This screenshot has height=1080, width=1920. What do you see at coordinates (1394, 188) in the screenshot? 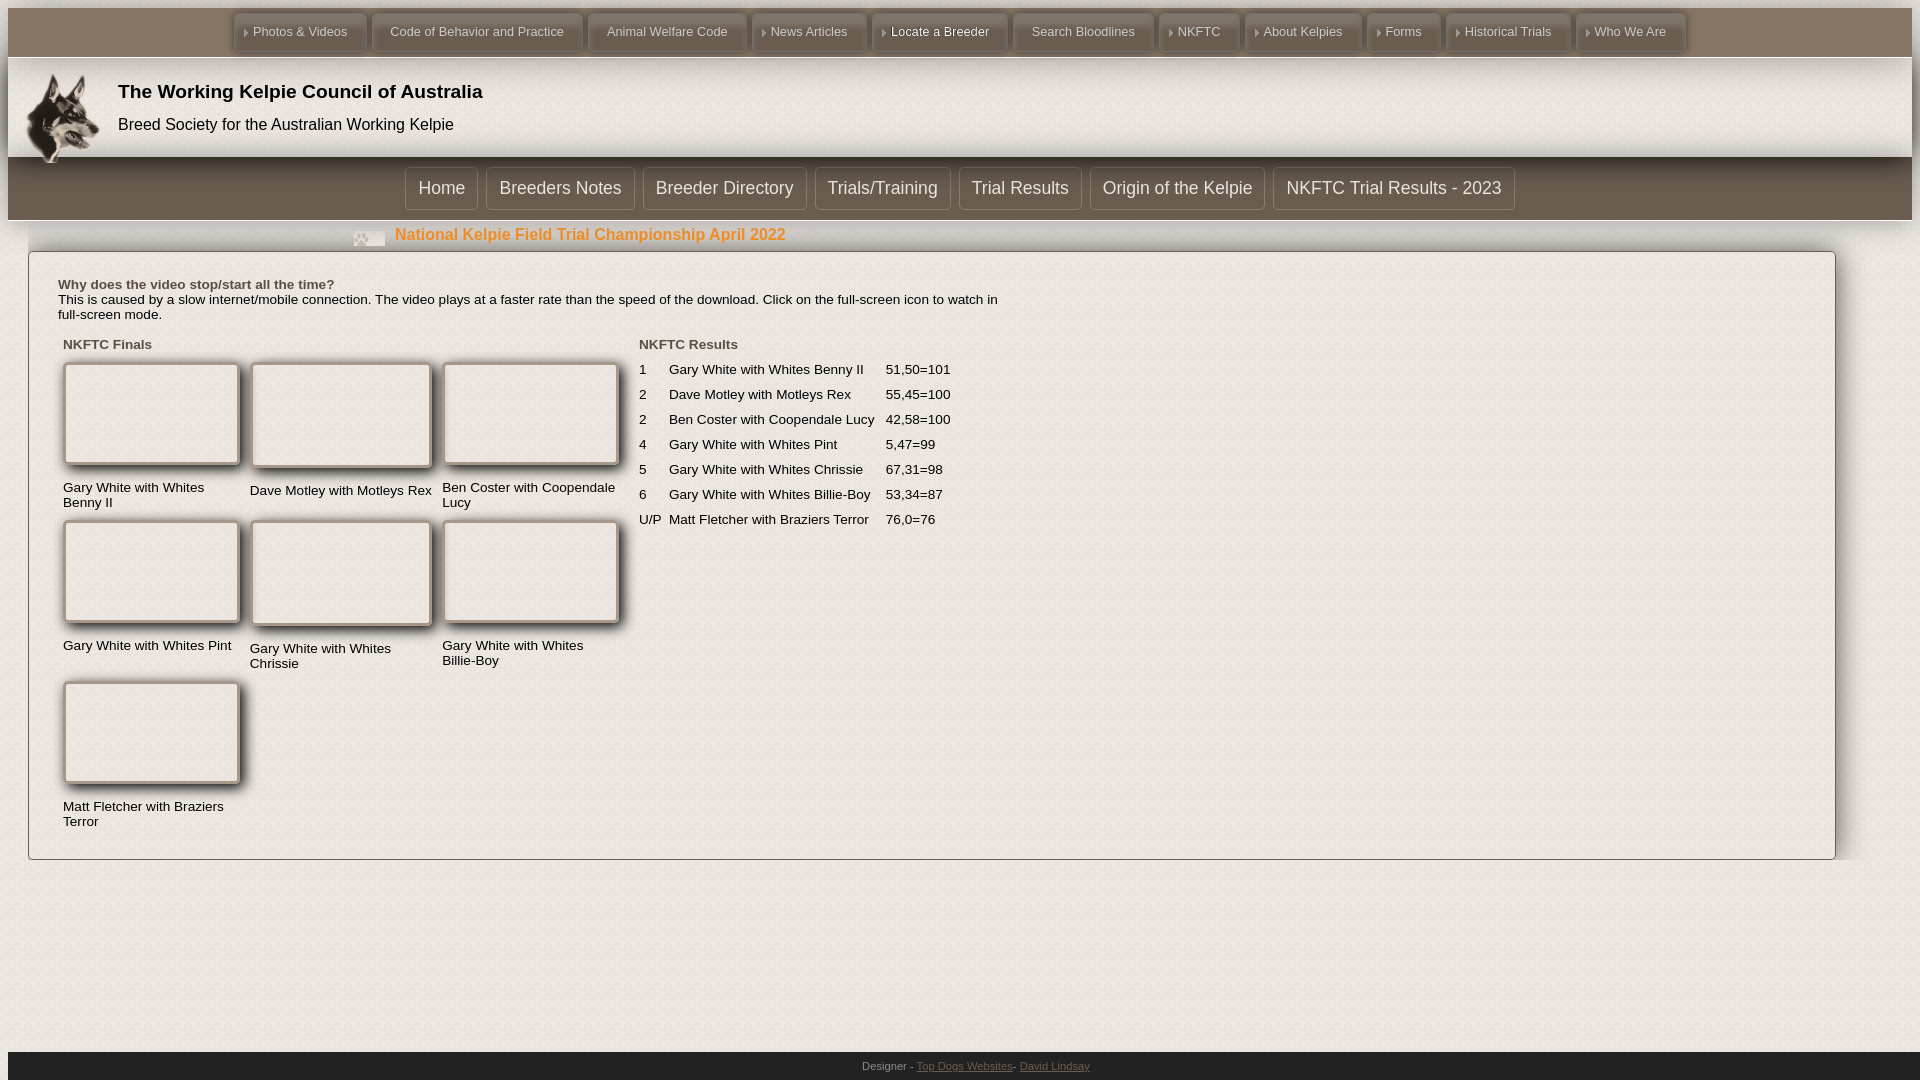
I see `NKFTC Trial Results - 2023` at bounding box center [1394, 188].